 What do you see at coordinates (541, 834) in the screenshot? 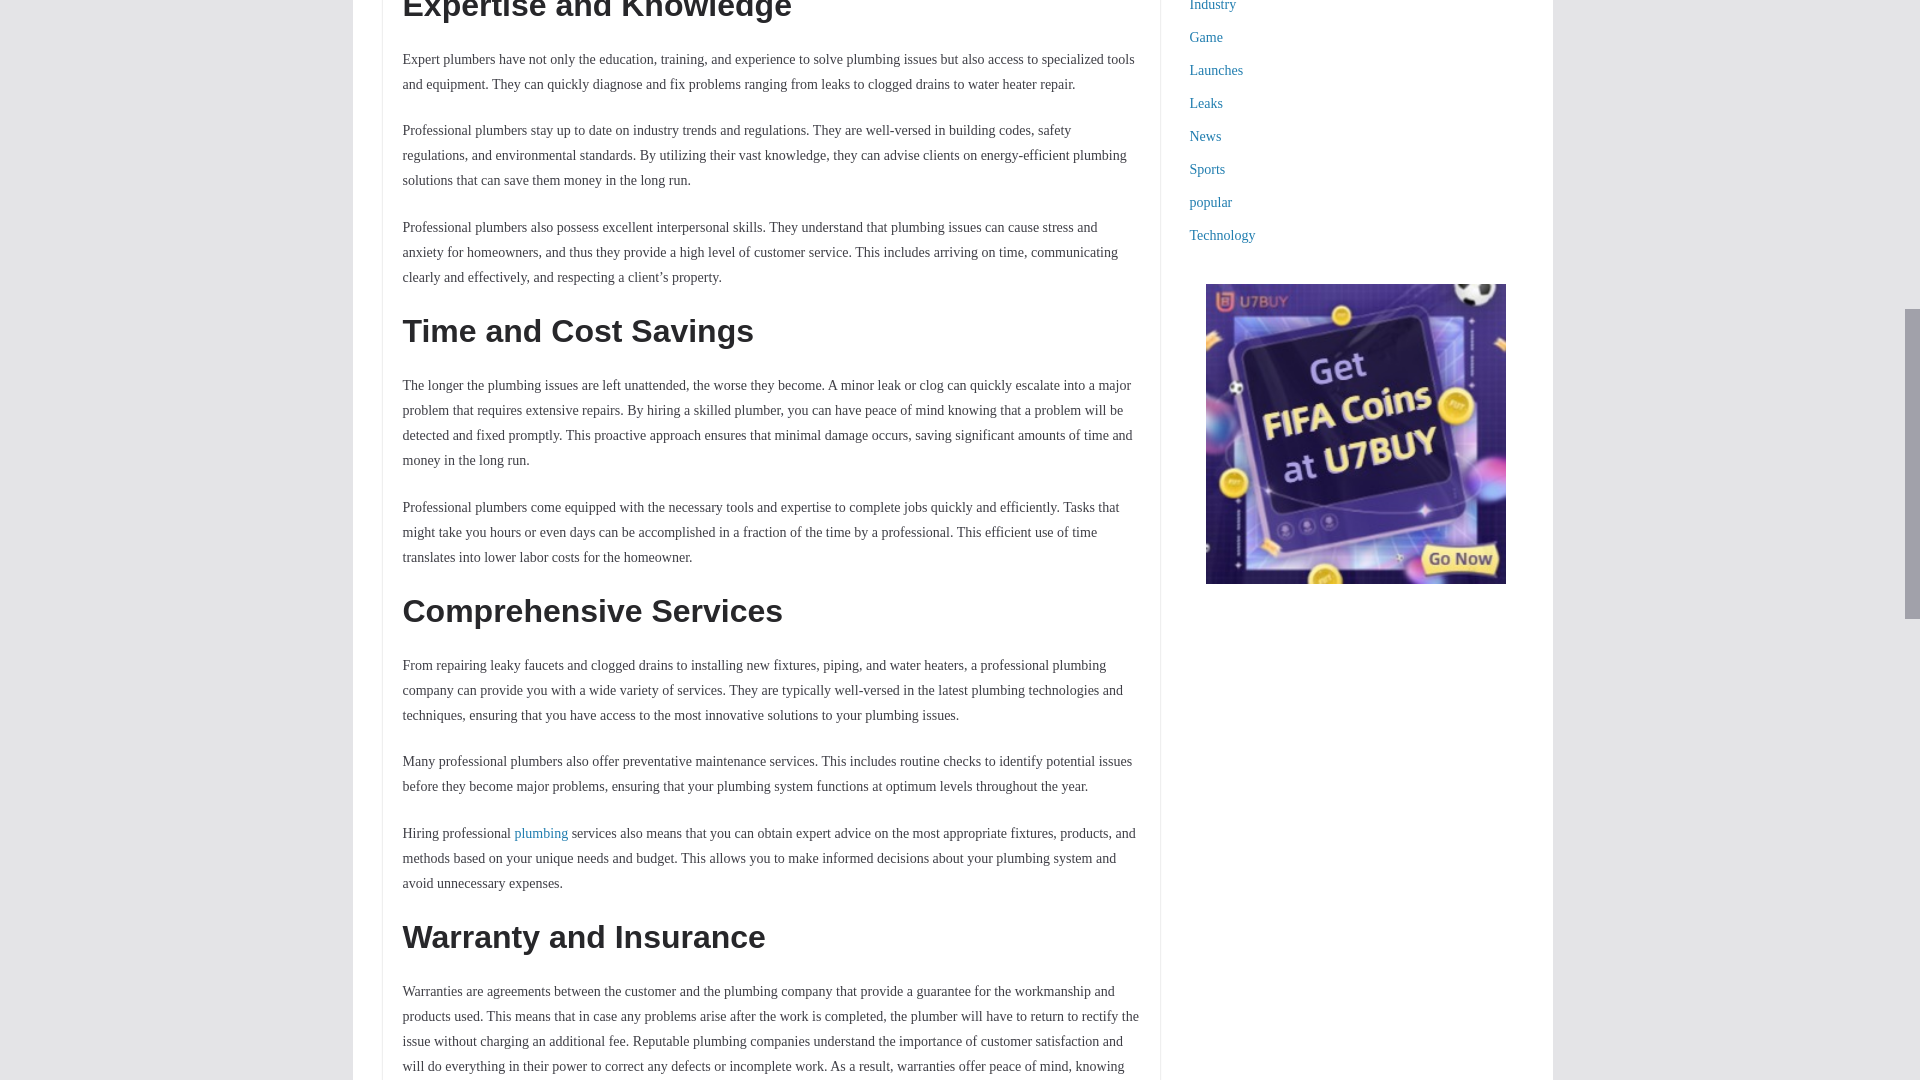
I see `plumbing` at bounding box center [541, 834].